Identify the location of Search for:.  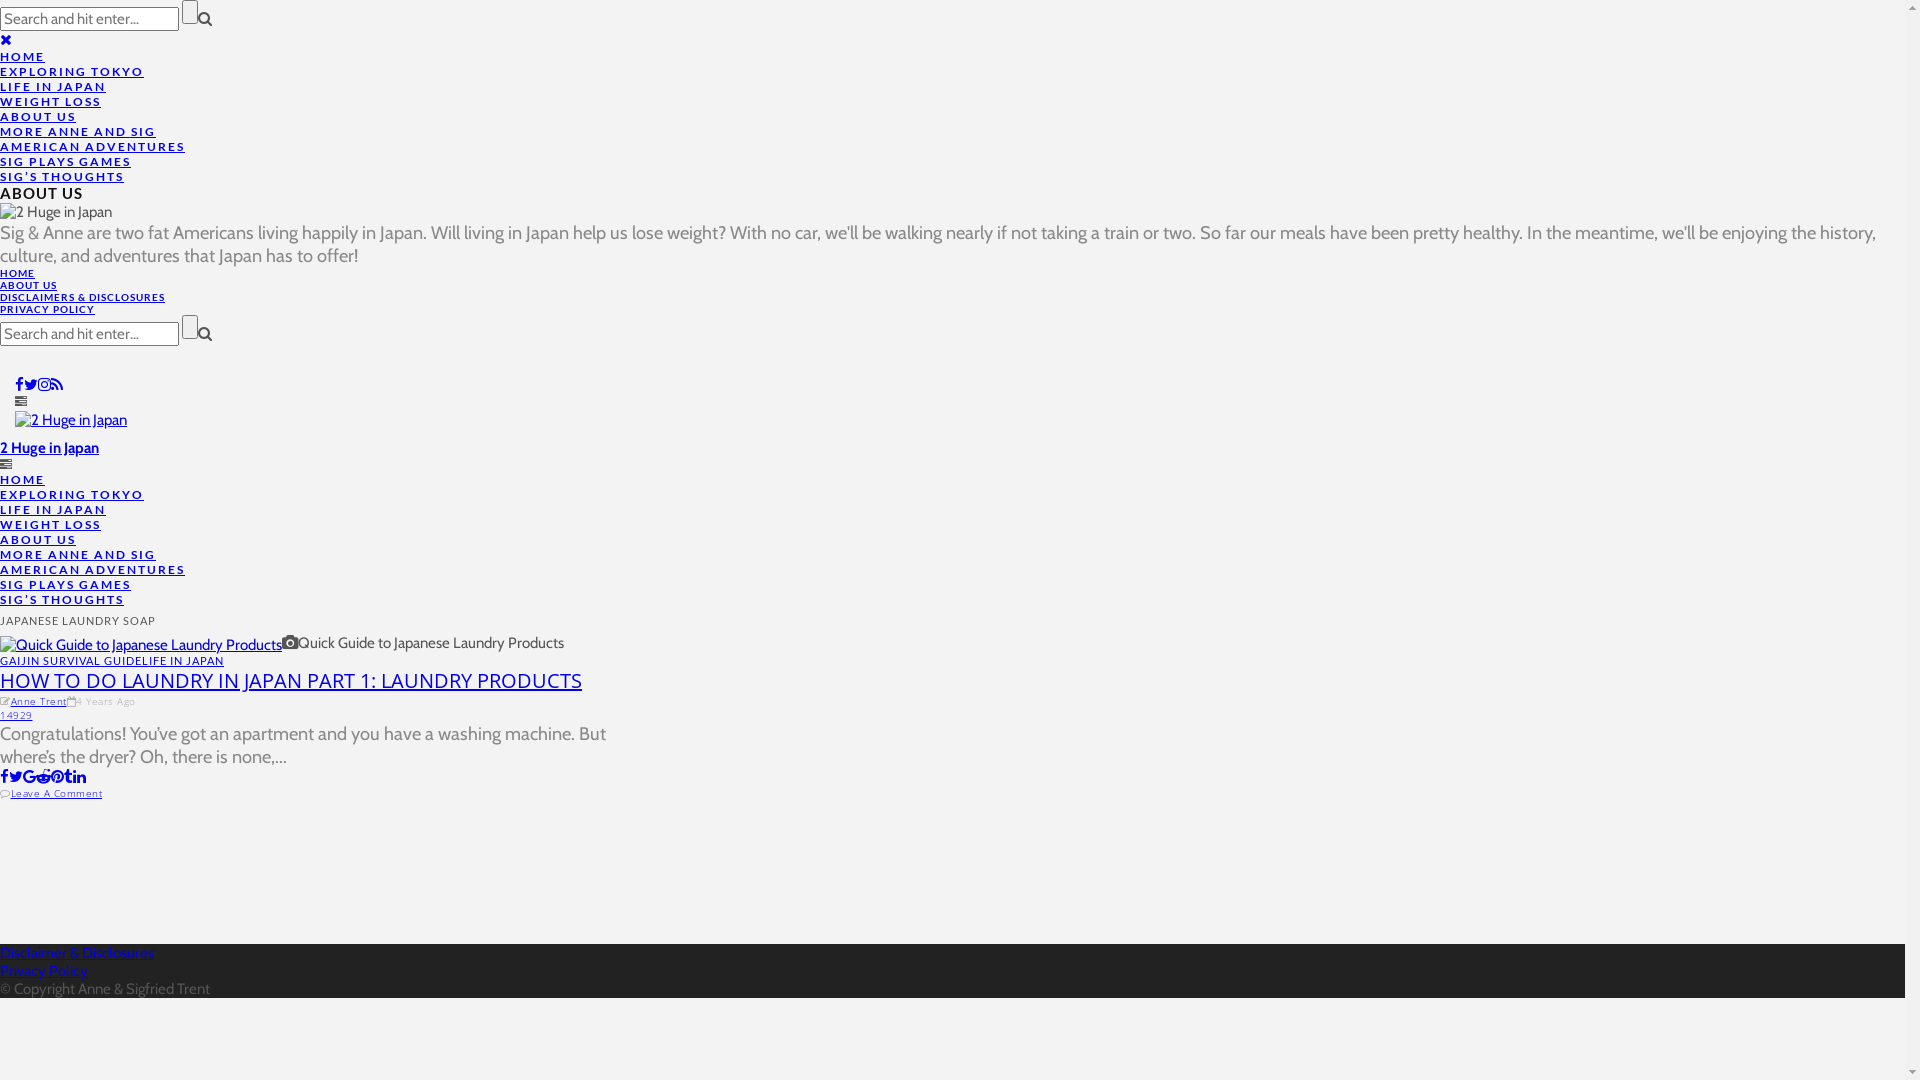
(90, 19).